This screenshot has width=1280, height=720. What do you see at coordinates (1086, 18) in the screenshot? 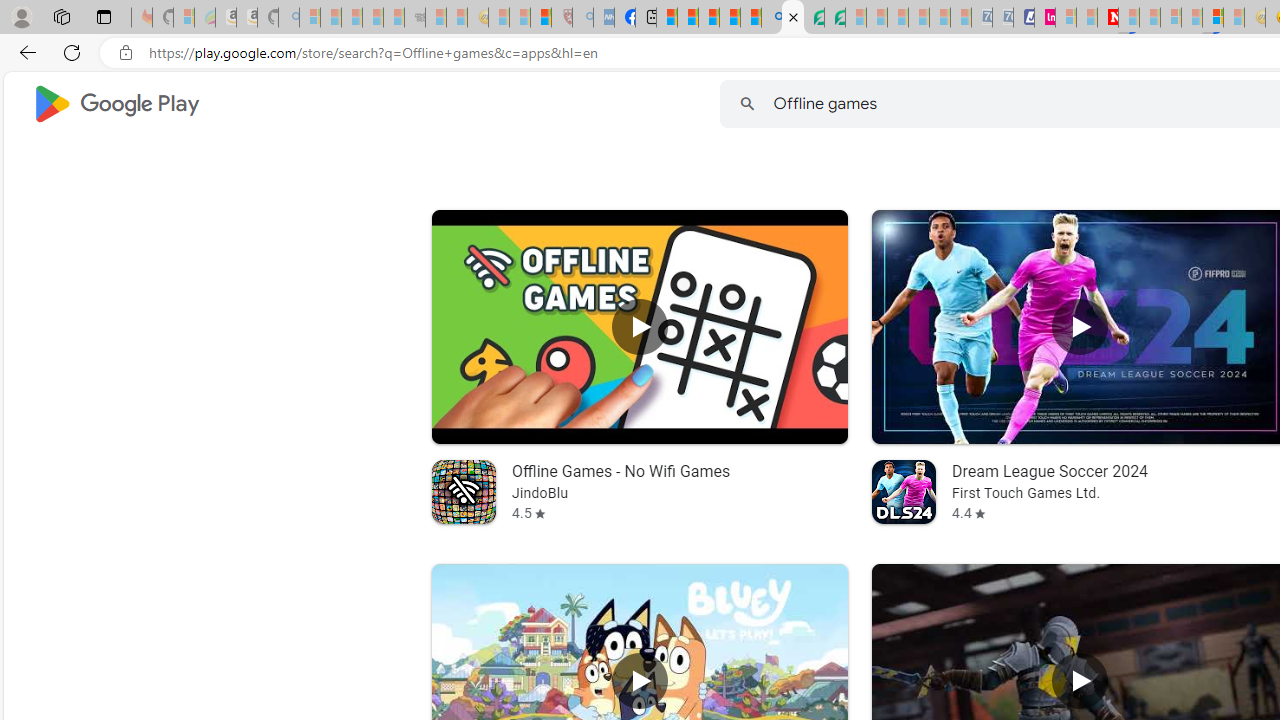
I see `Microsoft Start - Sleeping` at bounding box center [1086, 18].